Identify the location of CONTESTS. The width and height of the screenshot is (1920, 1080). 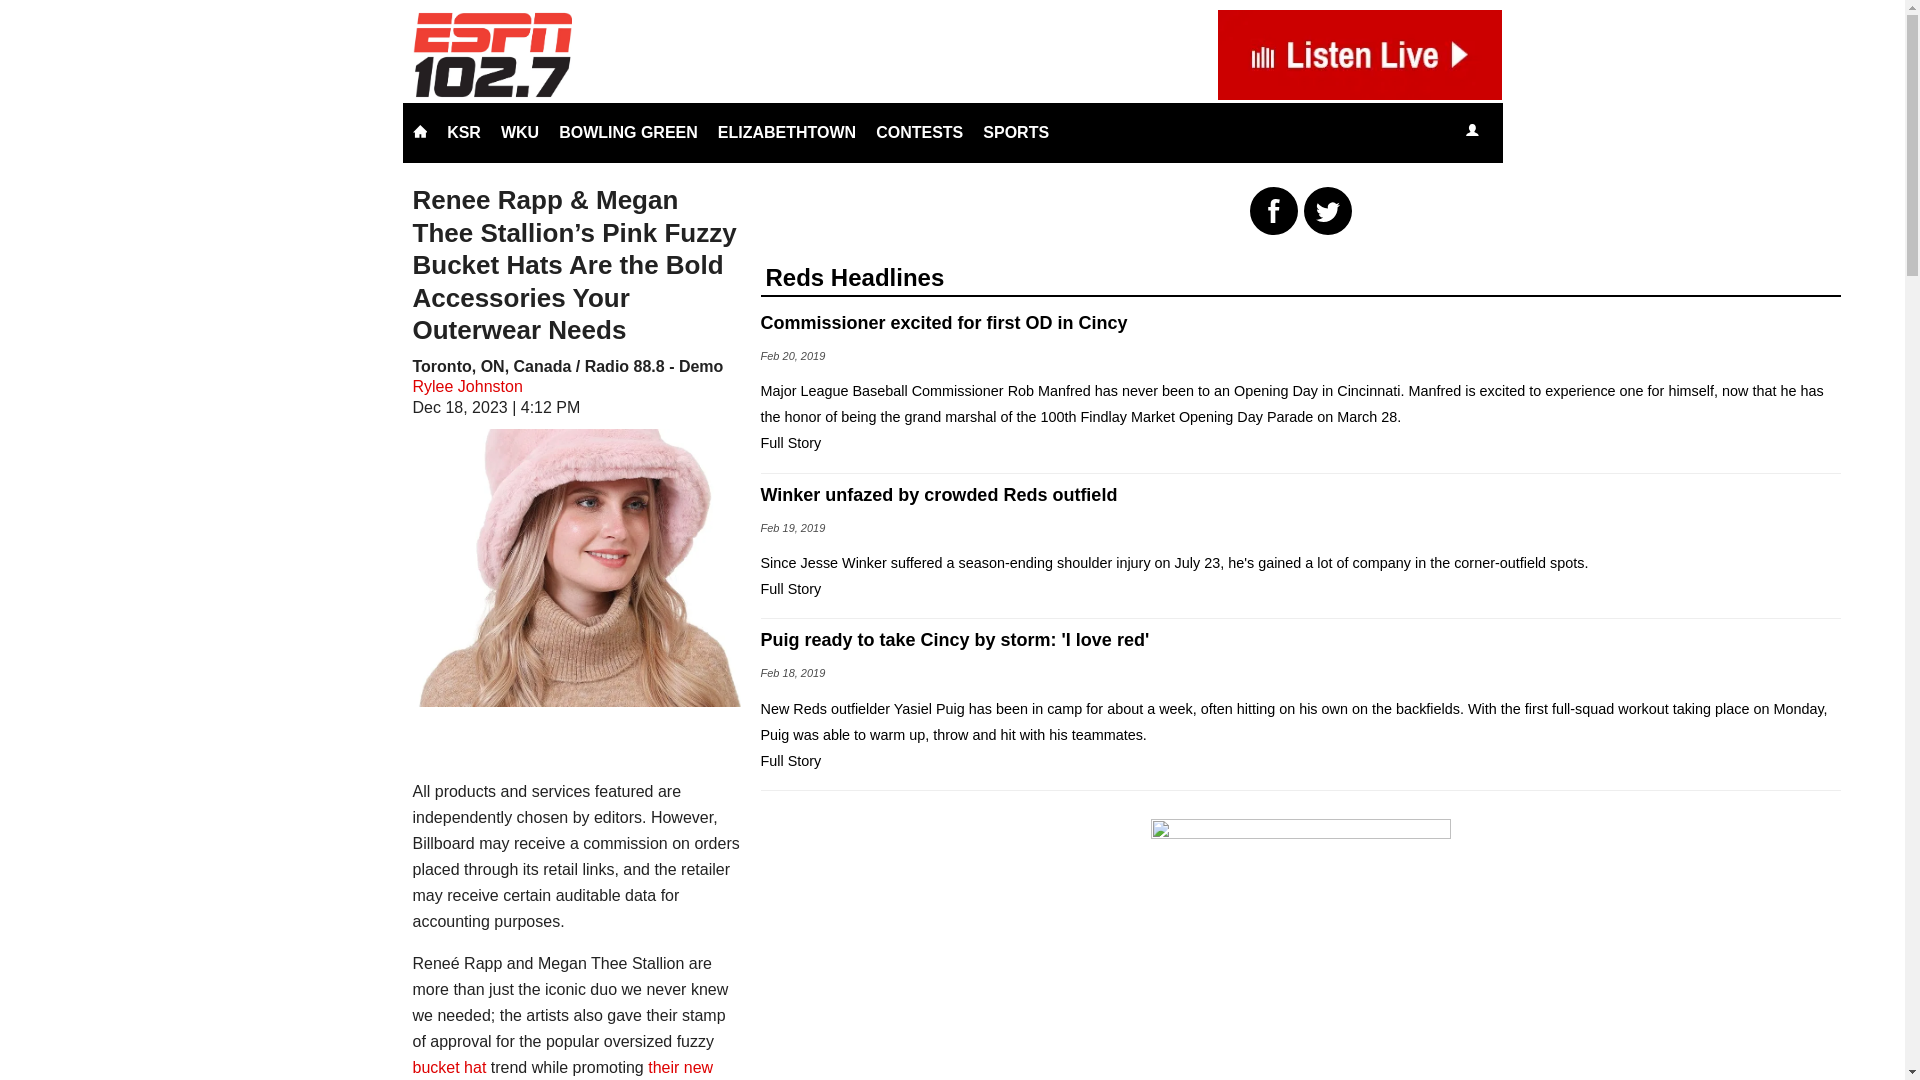
(919, 132).